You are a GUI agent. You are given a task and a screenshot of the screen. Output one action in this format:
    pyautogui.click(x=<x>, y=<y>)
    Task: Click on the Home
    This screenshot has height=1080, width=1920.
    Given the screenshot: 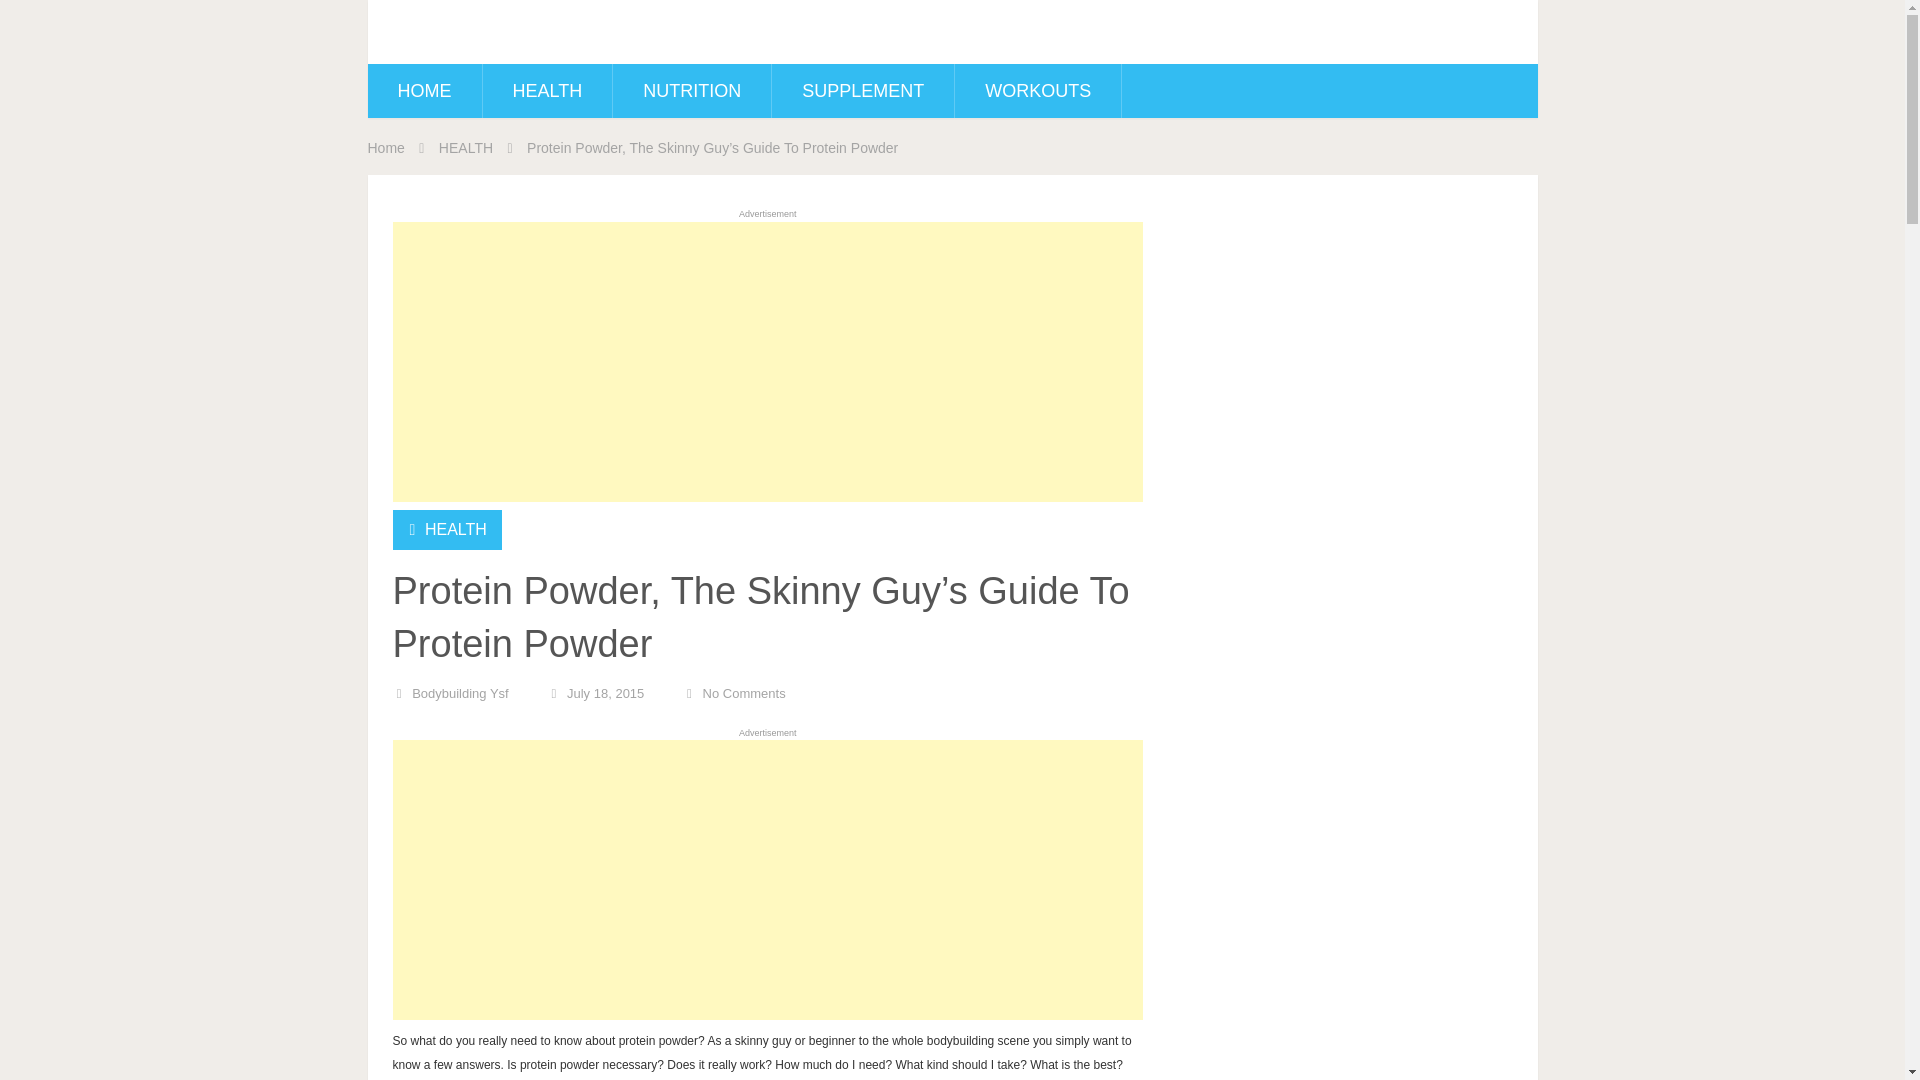 What is the action you would take?
    pyautogui.click(x=386, y=148)
    